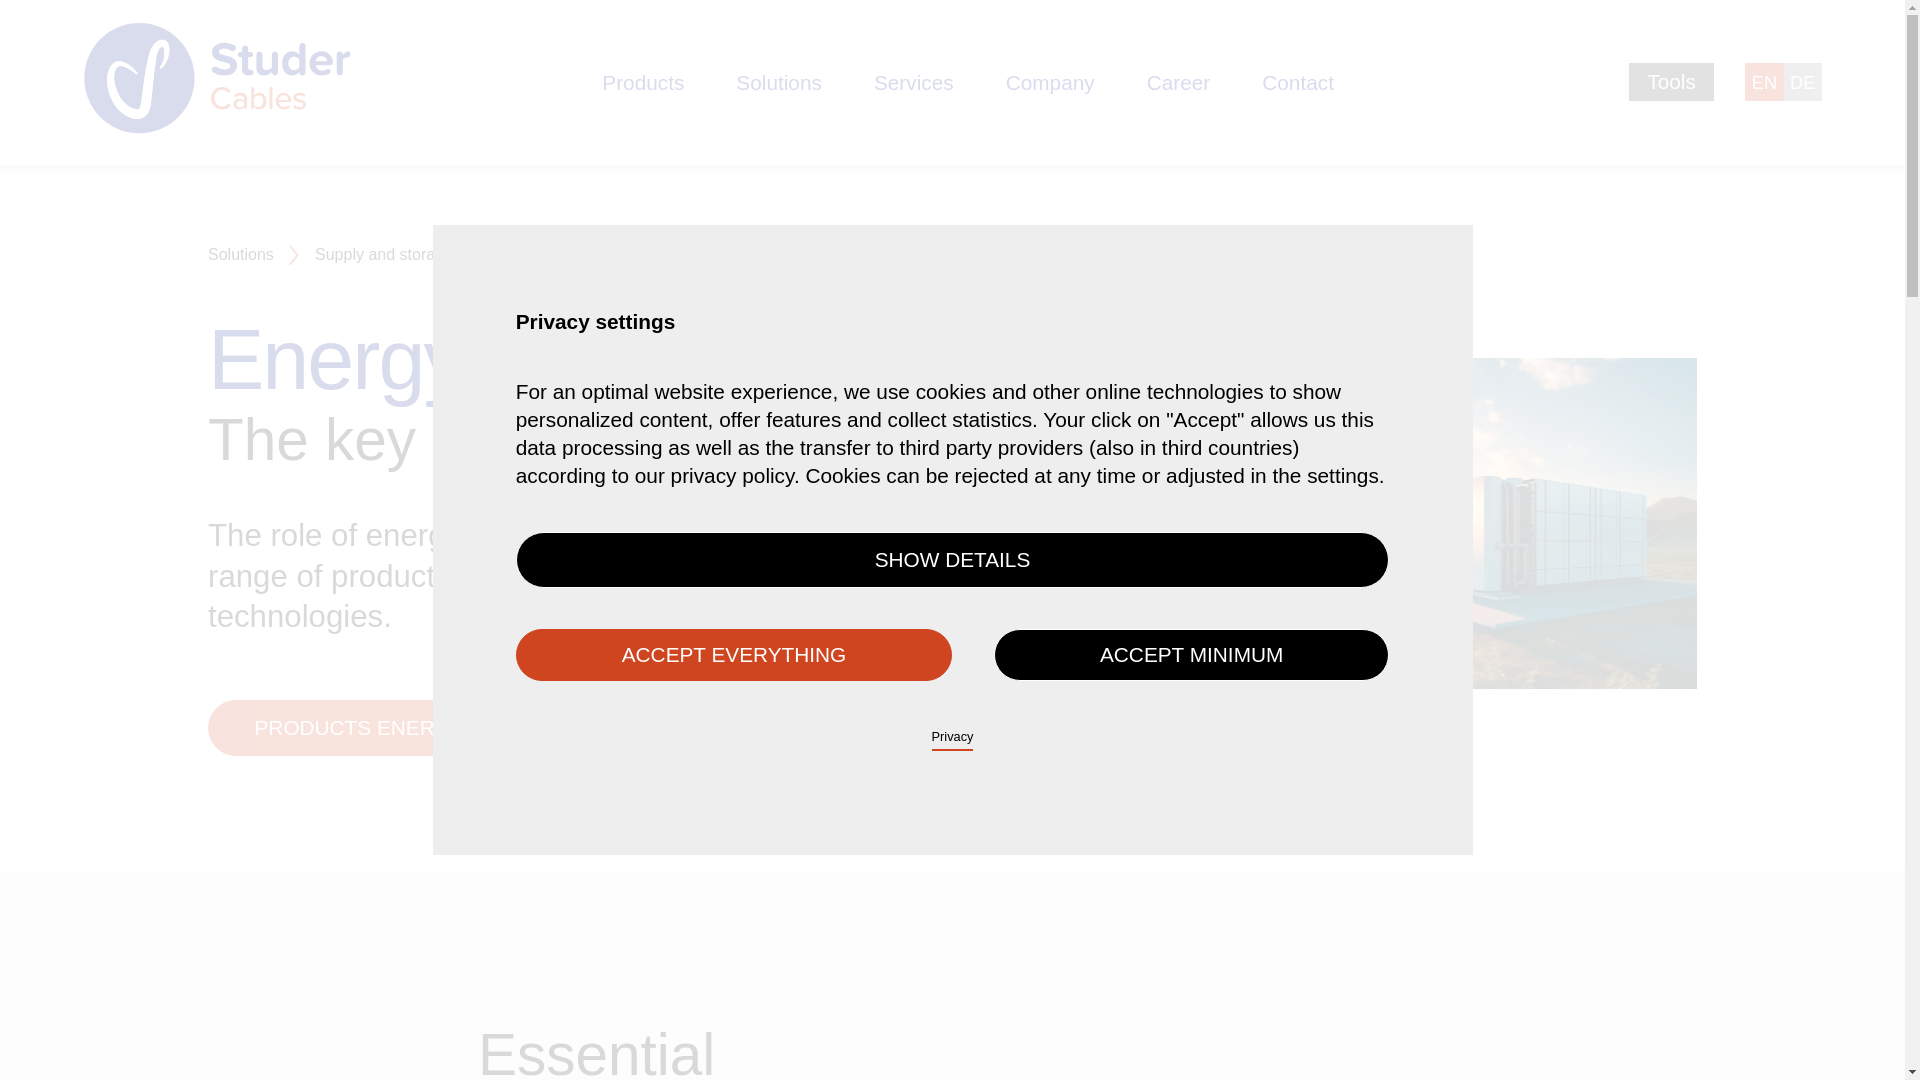 This screenshot has height=1080, width=1920. What do you see at coordinates (914, 83) in the screenshot?
I see `Services` at bounding box center [914, 83].